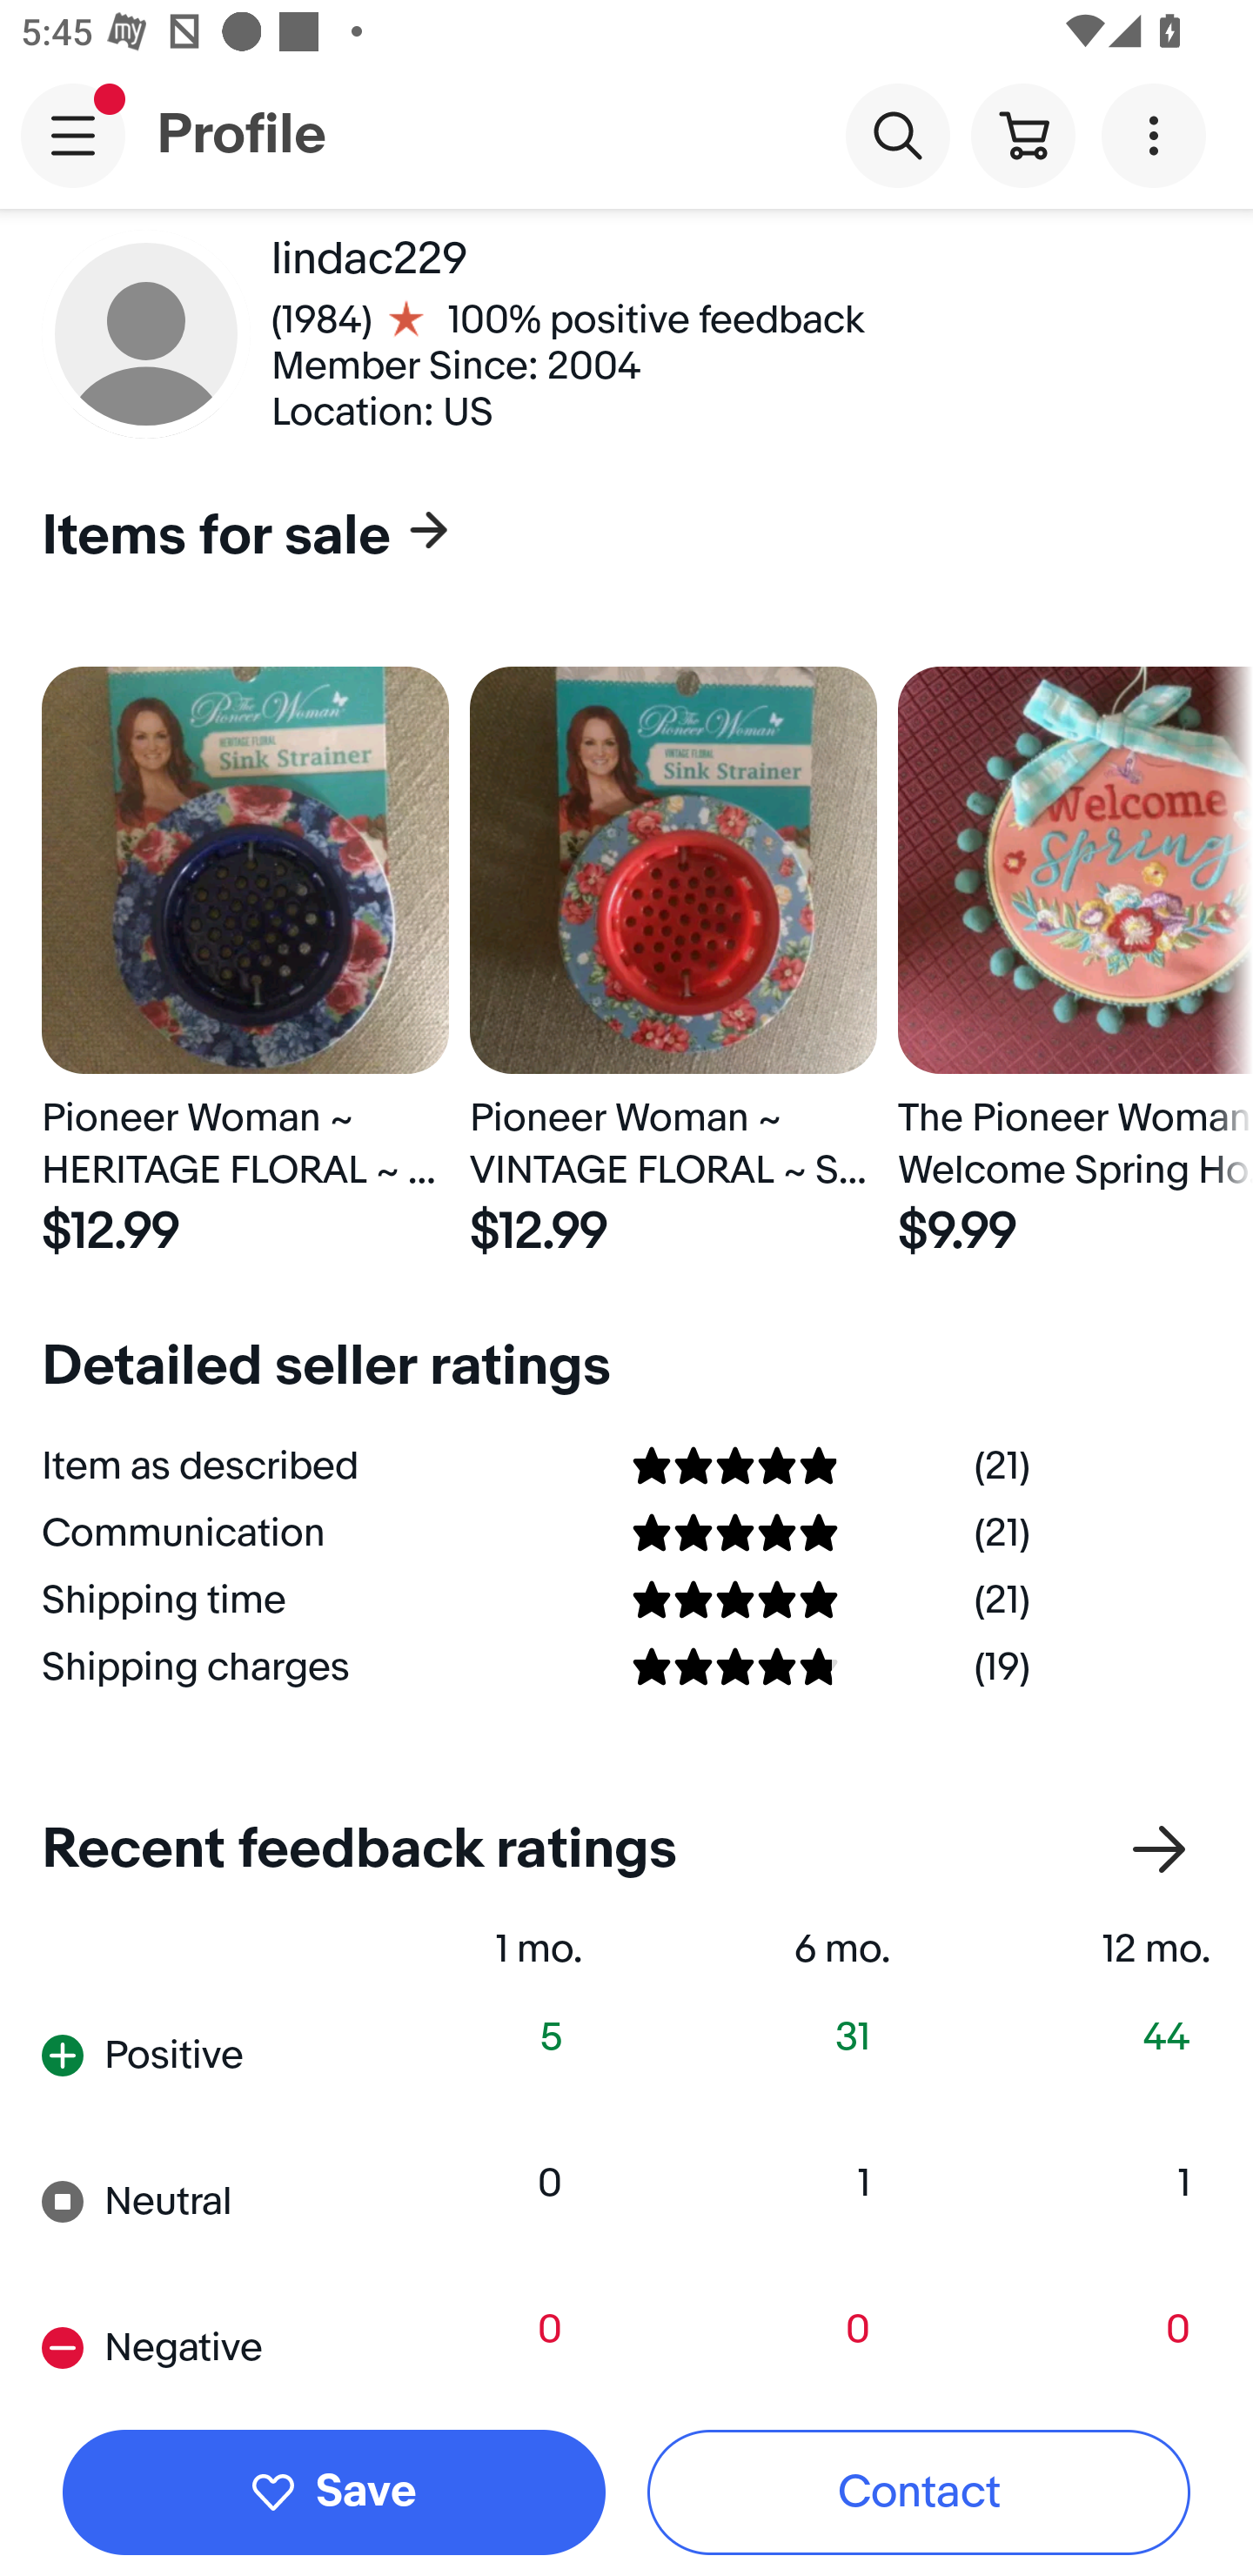 This screenshot has width=1253, height=2576. I want to click on Positive Open all positive rating details., so click(184, 2056).